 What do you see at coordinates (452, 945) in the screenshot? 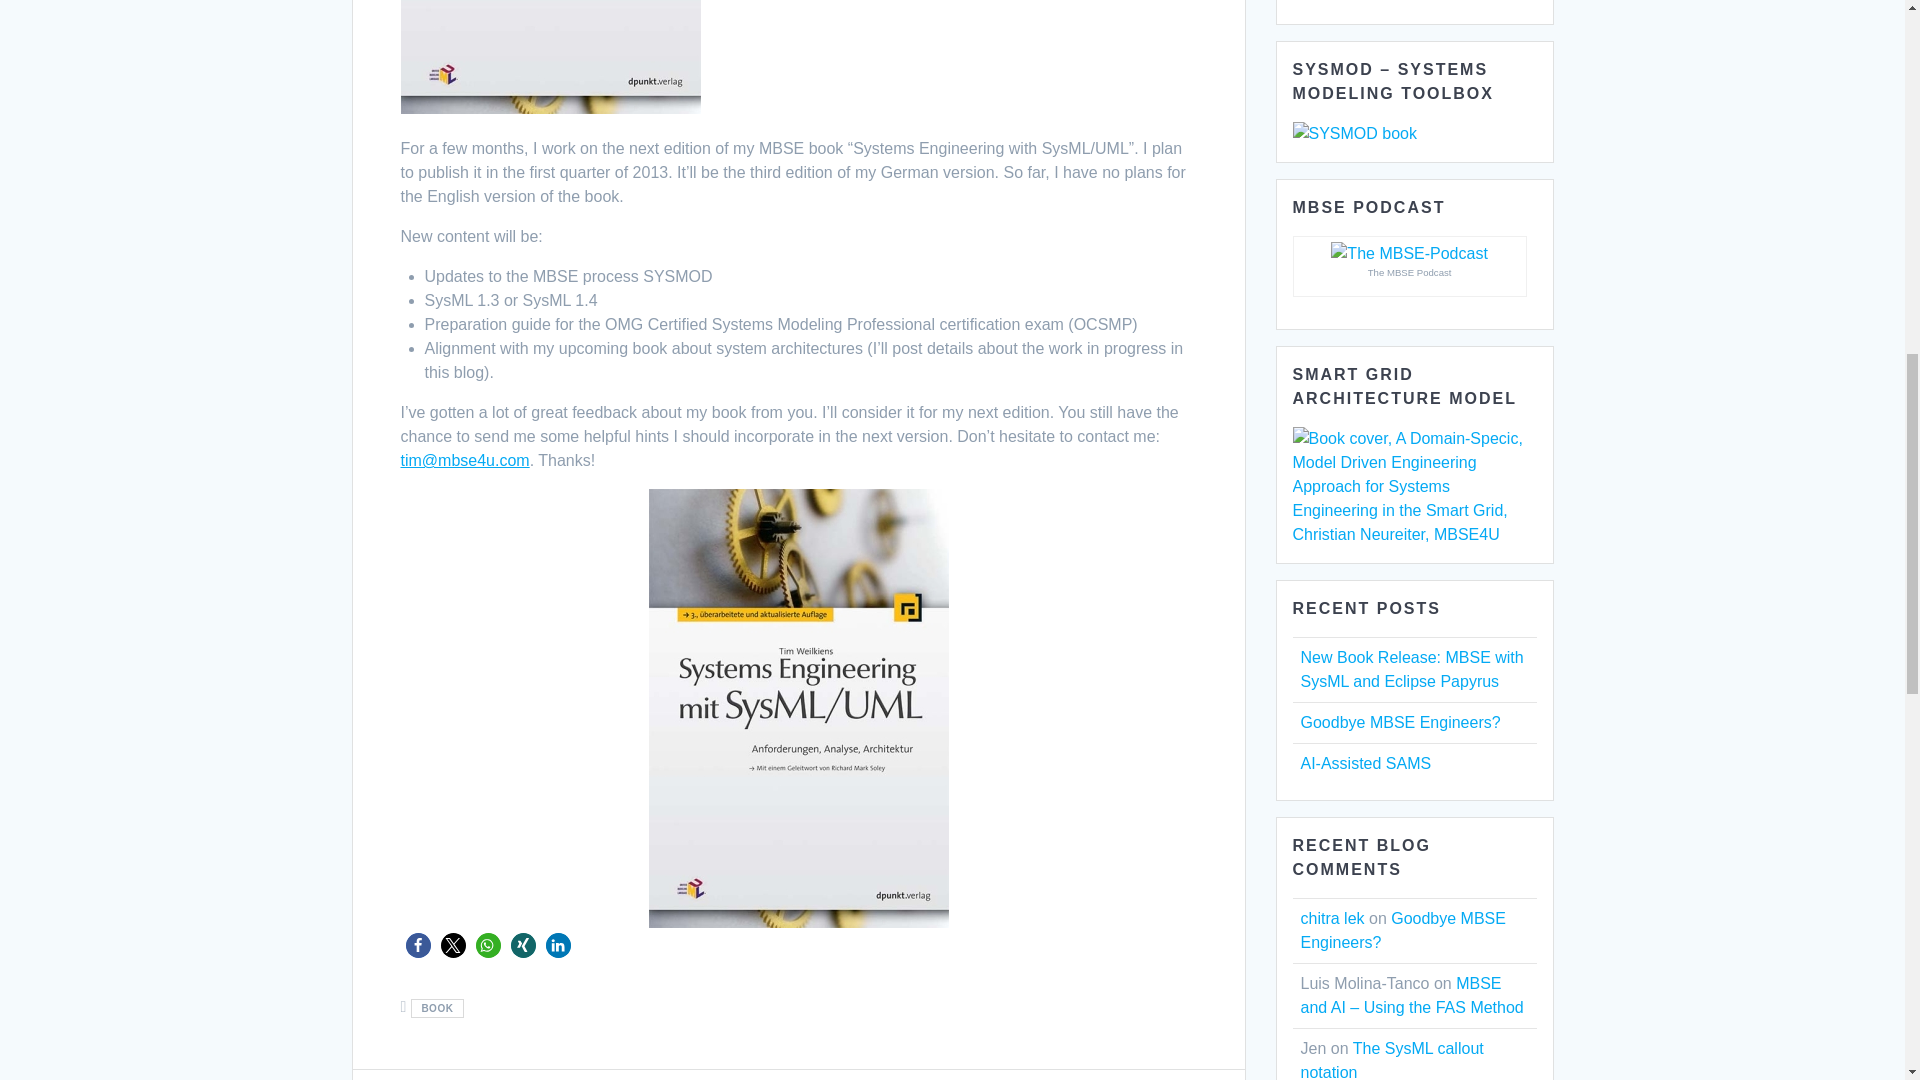
I see `Share on X` at bounding box center [452, 945].